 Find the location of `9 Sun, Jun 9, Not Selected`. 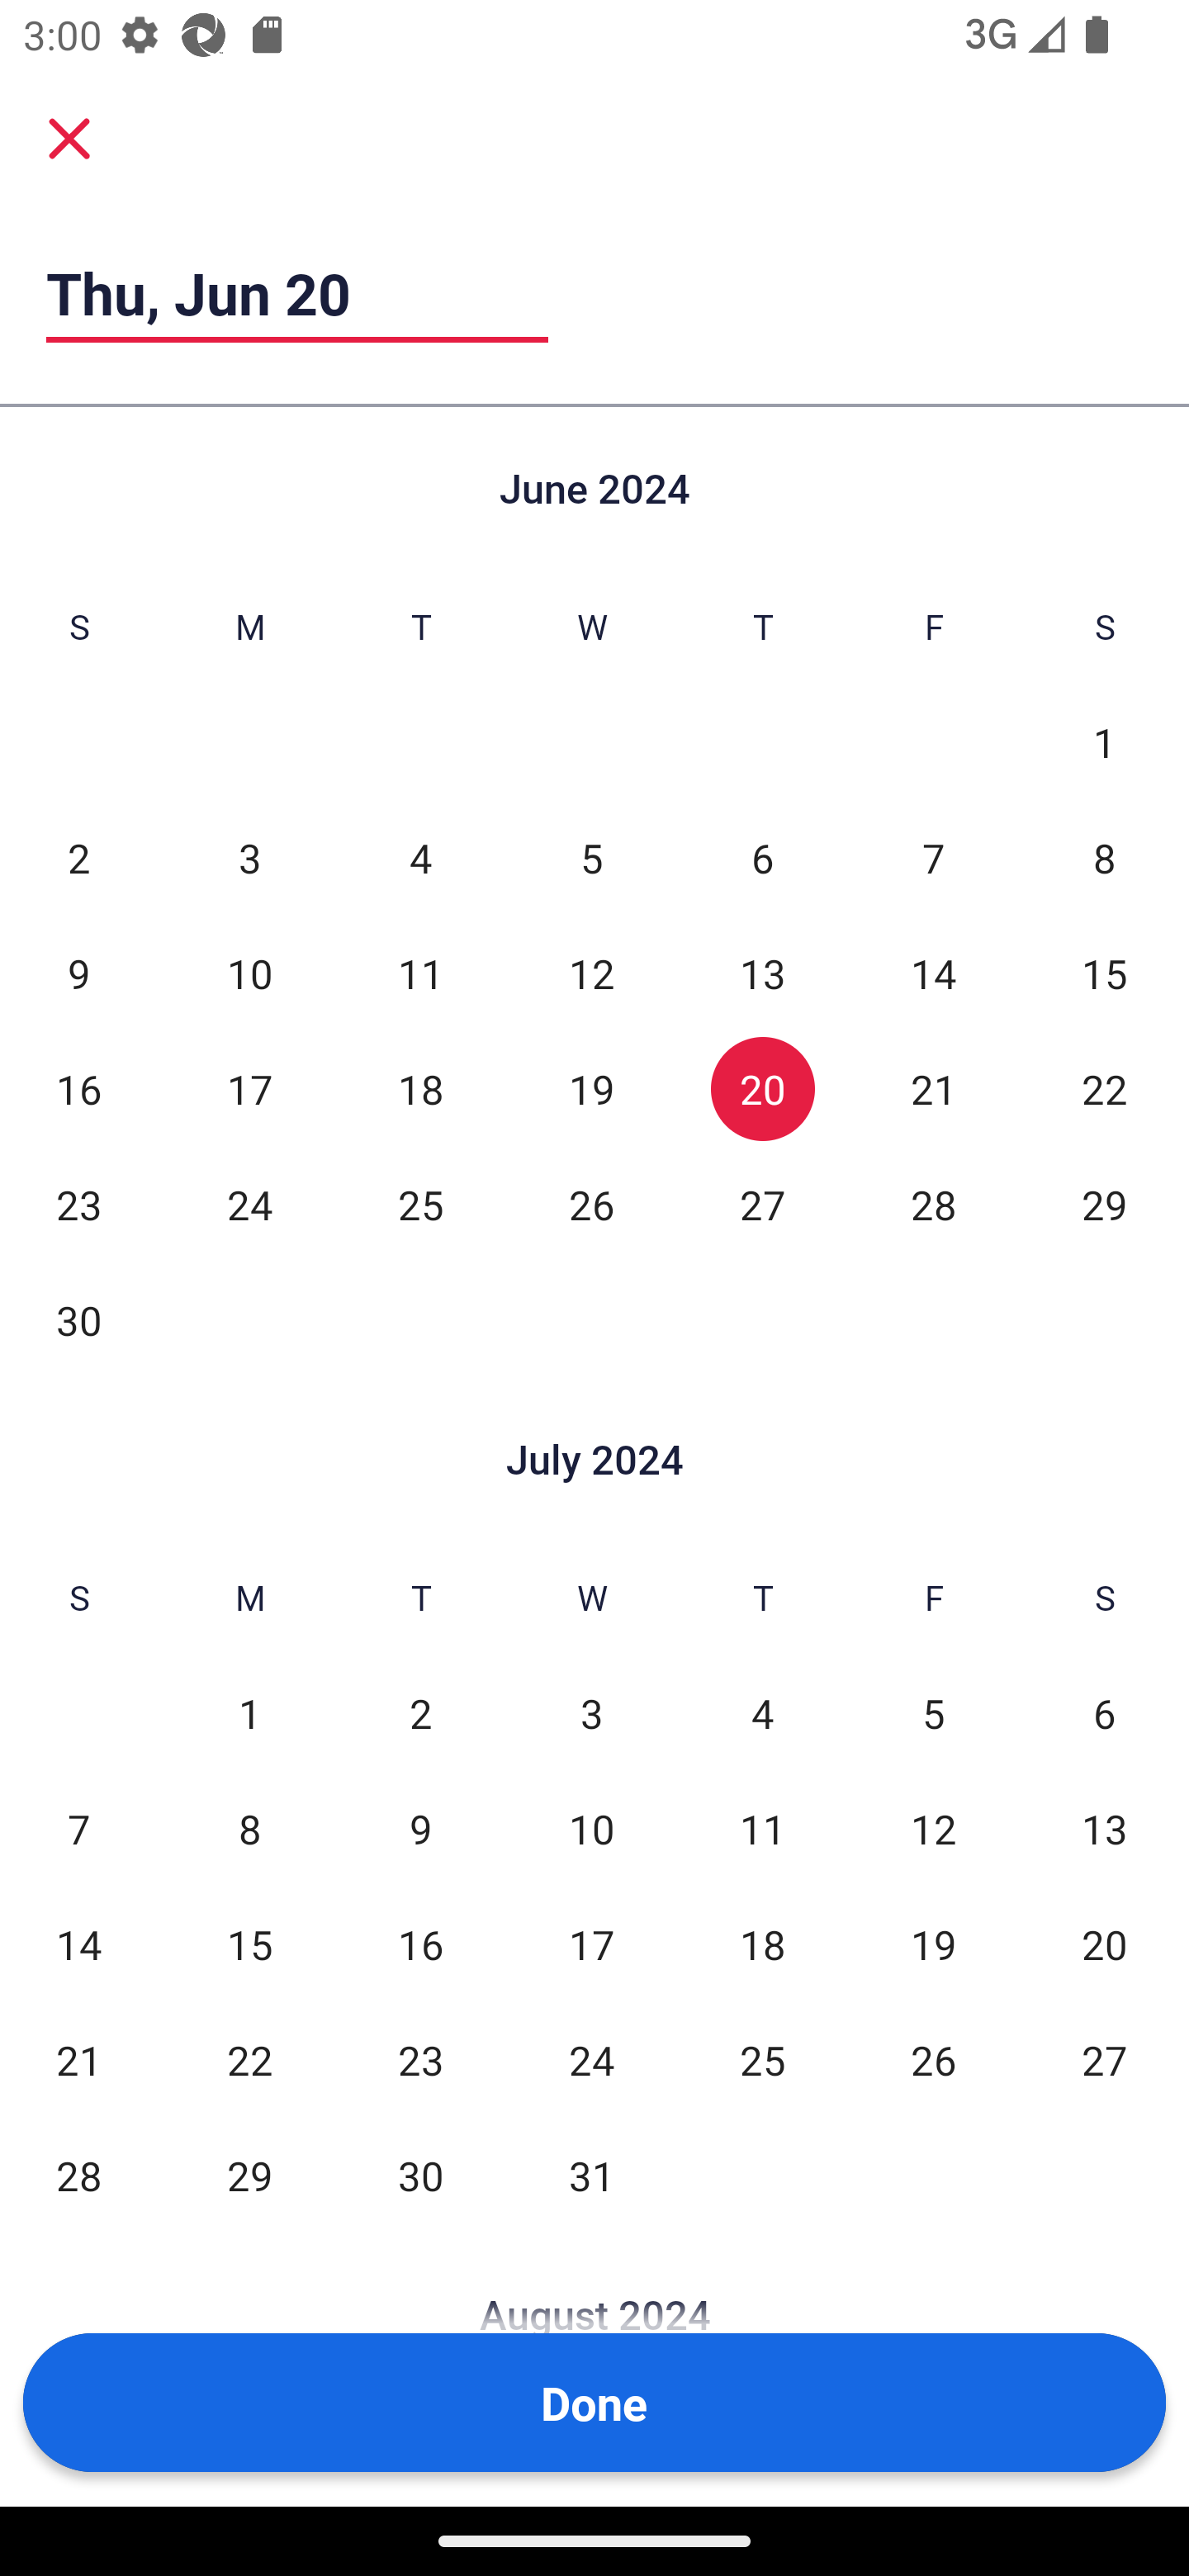

9 Sun, Jun 9, Not Selected is located at coordinates (78, 973).